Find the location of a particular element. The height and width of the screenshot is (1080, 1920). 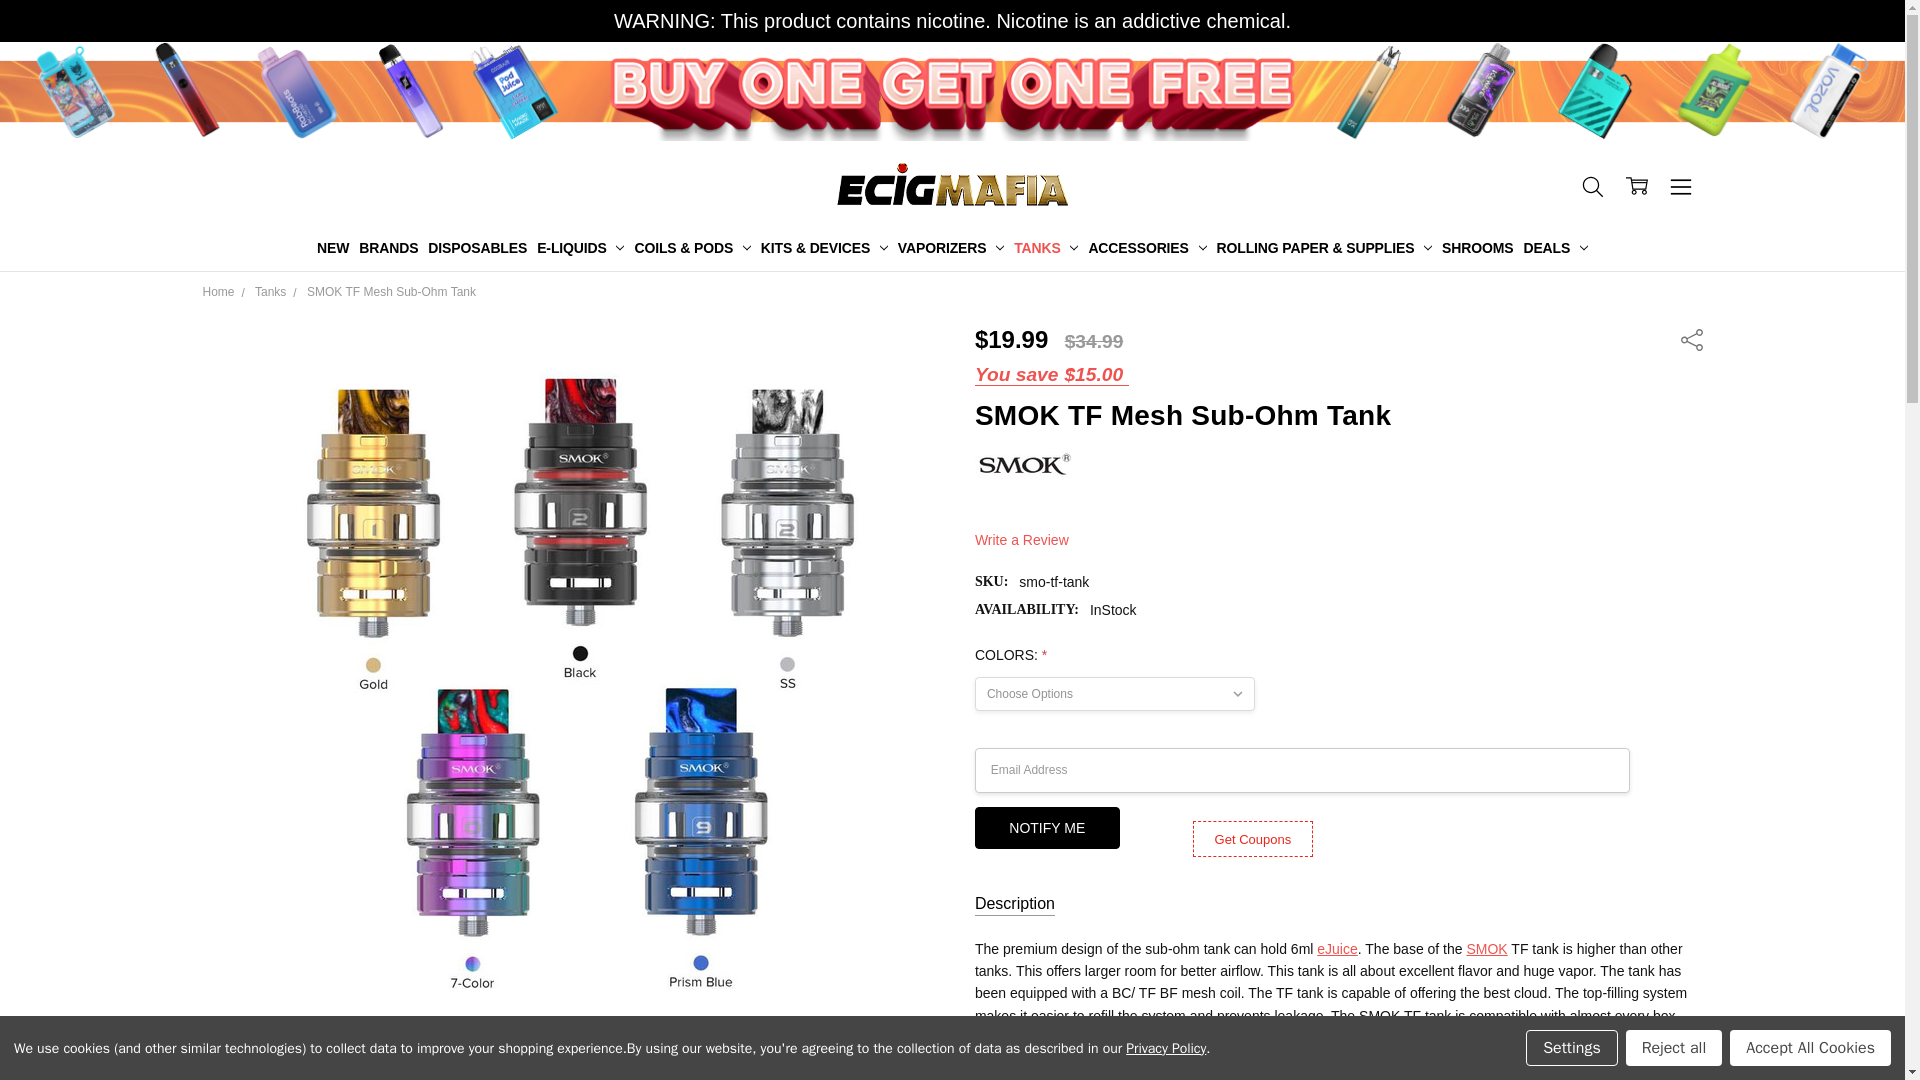

DISPOSABLES is located at coordinates (476, 248).